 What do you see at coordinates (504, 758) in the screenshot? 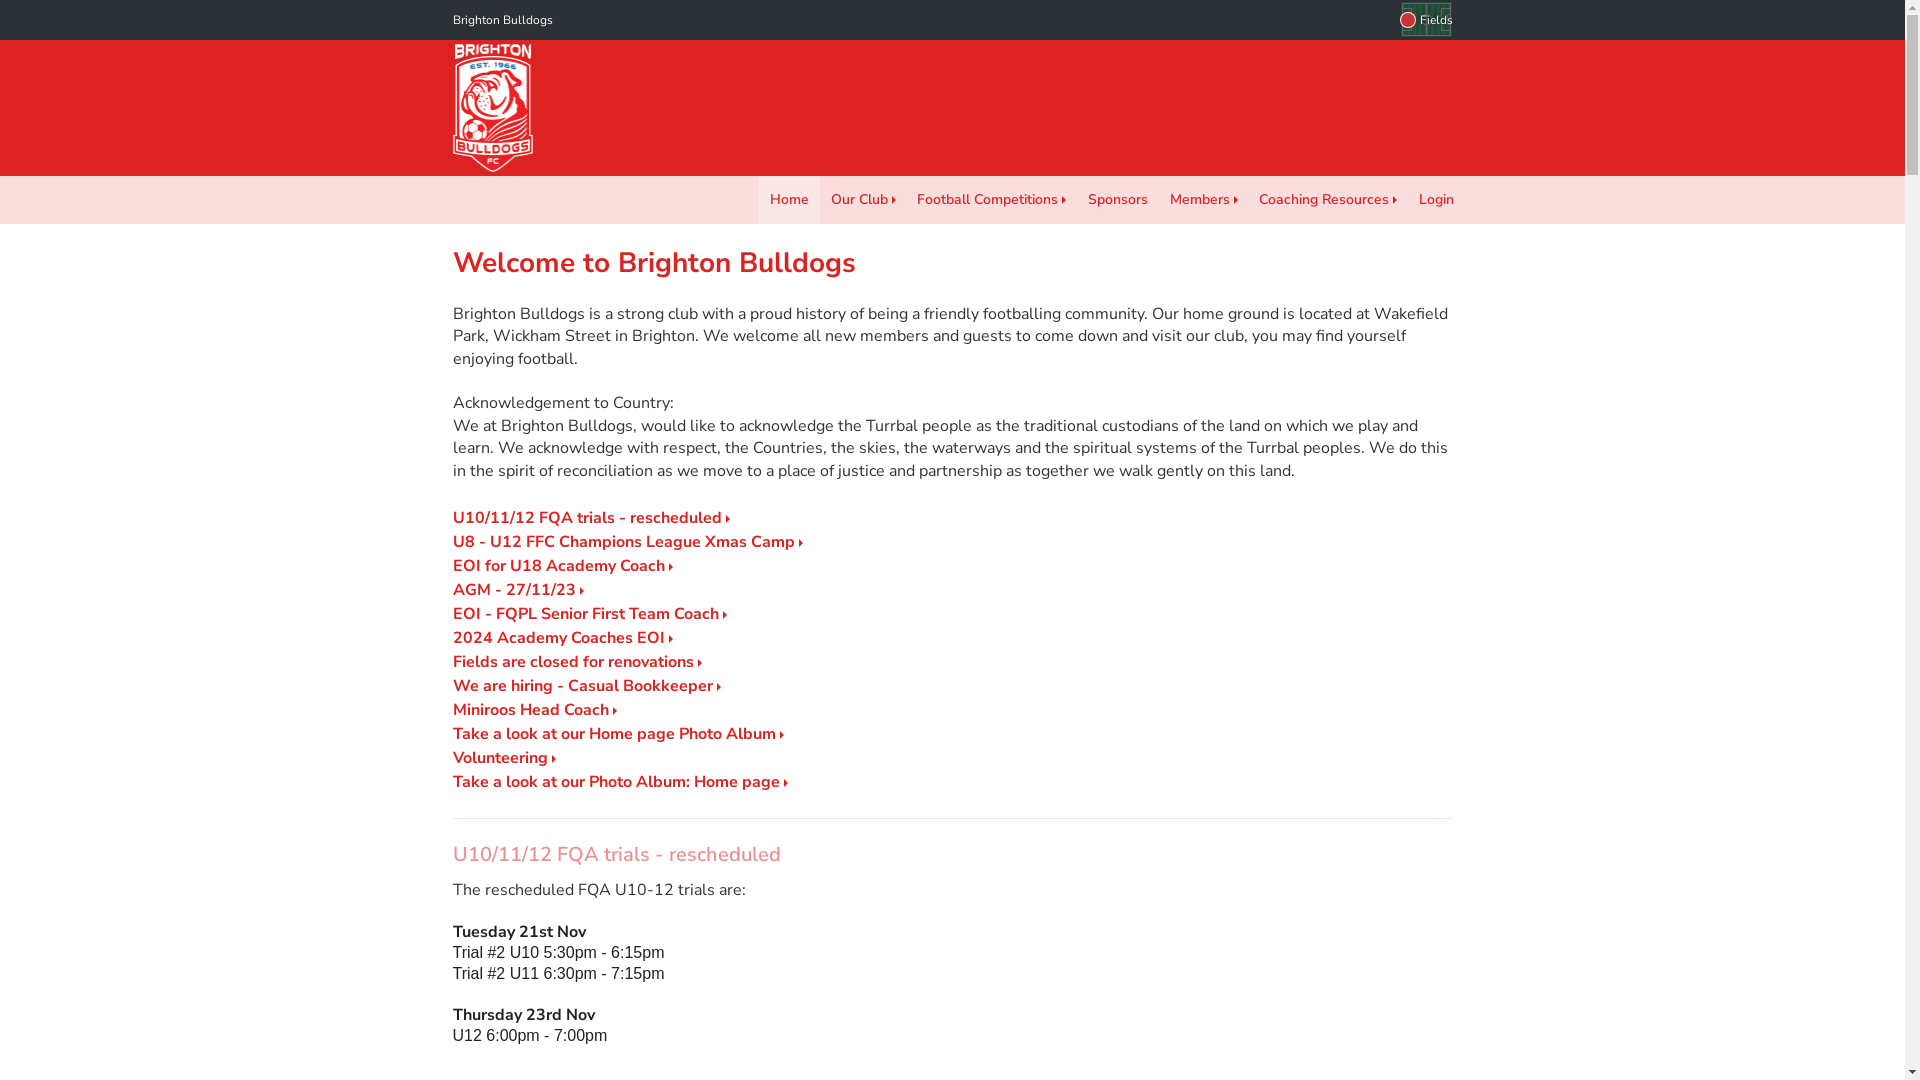
I see `Volunteering` at bounding box center [504, 758].